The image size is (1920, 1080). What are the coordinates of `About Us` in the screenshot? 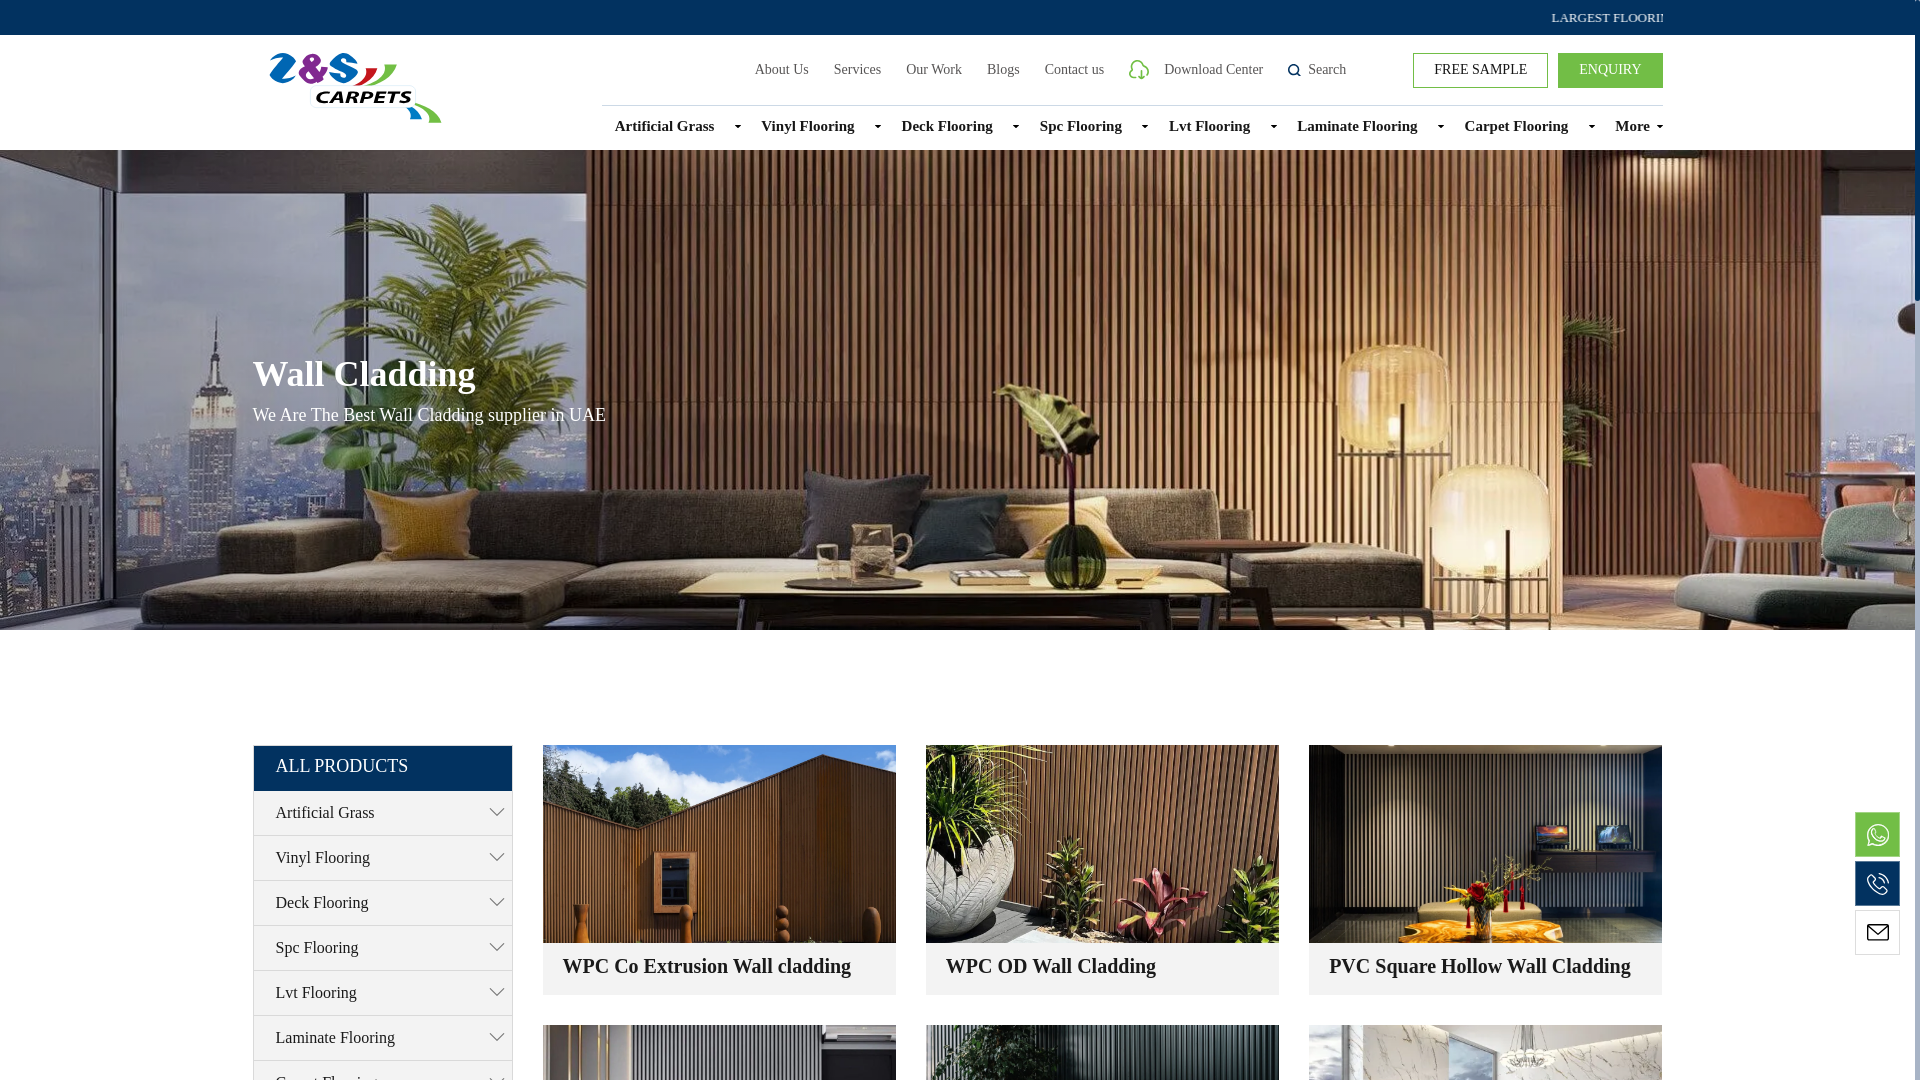 It's located at (781, 69).